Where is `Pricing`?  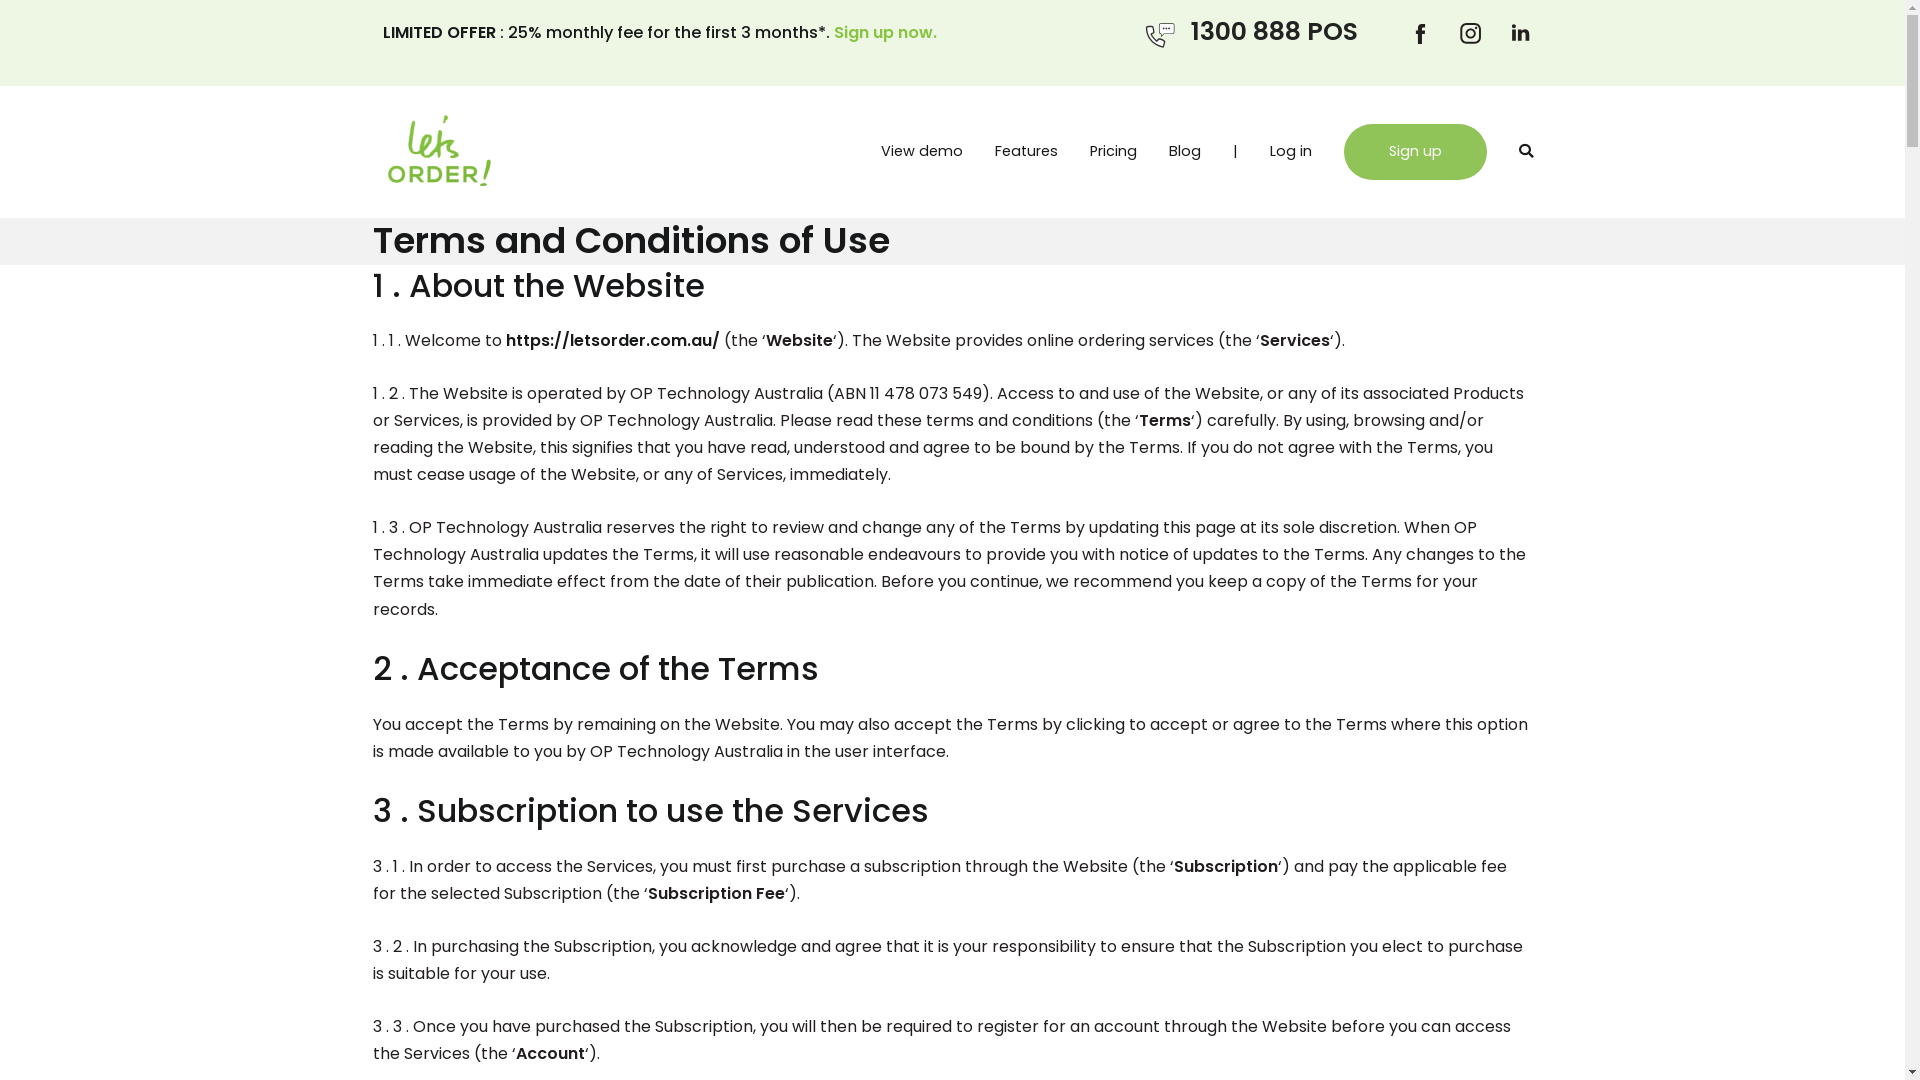 Pricing is located at coordinates (1114, 152).